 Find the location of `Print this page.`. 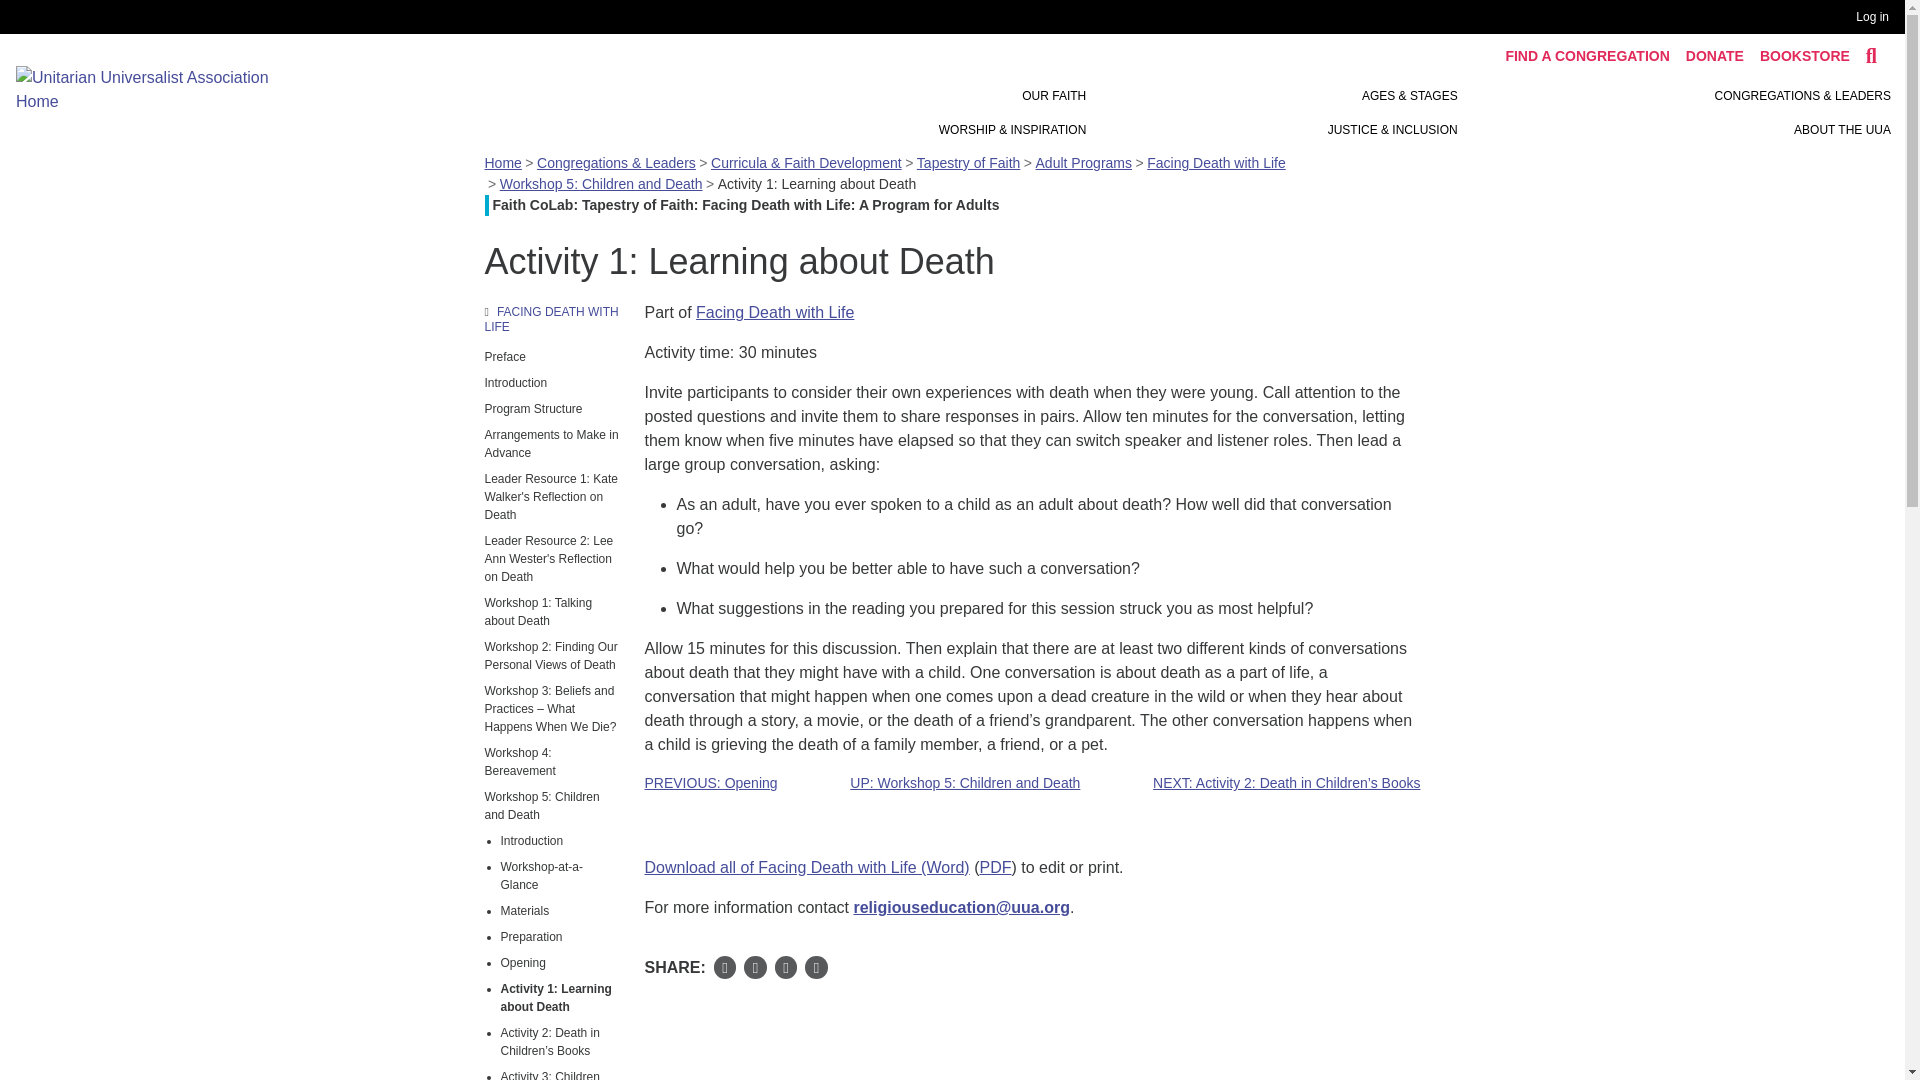

Print this page. is located at coordinates (816, 970).